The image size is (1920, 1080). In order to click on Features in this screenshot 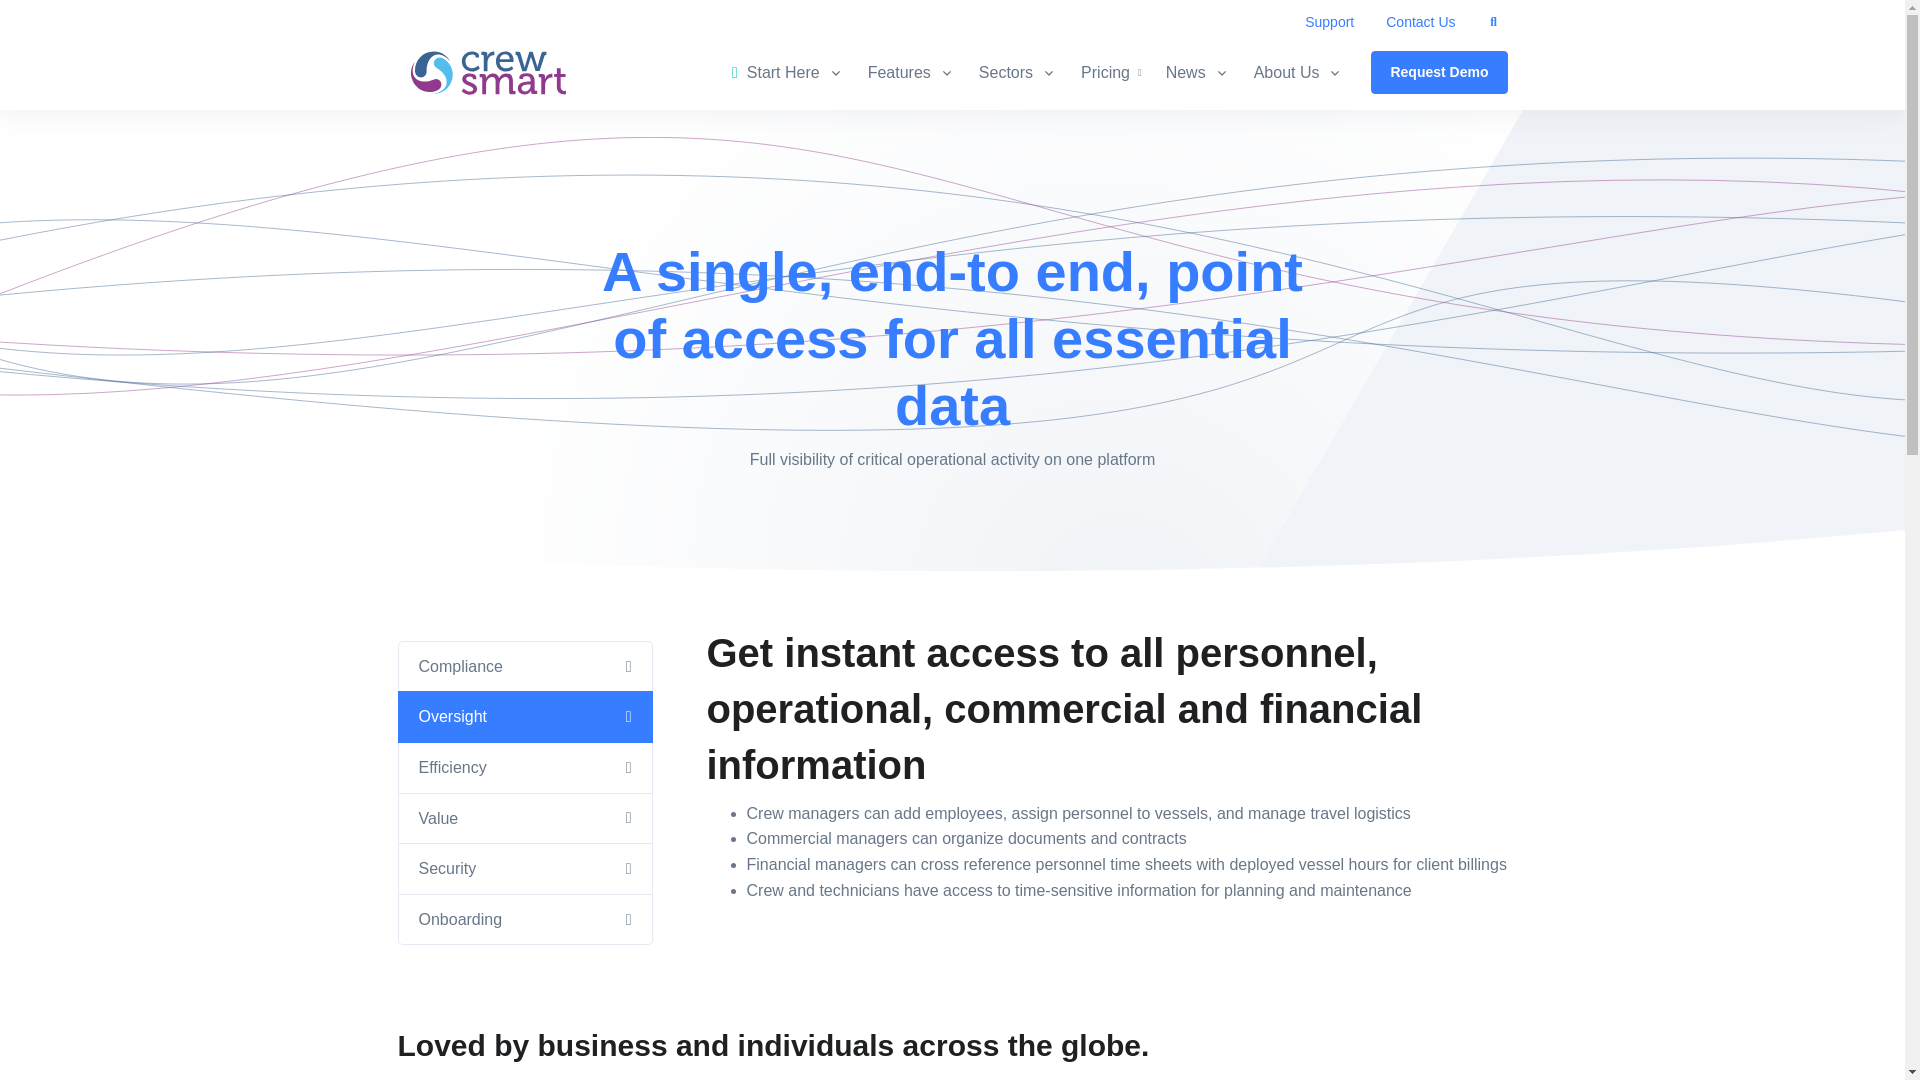, I will do `click(912, 72)`.